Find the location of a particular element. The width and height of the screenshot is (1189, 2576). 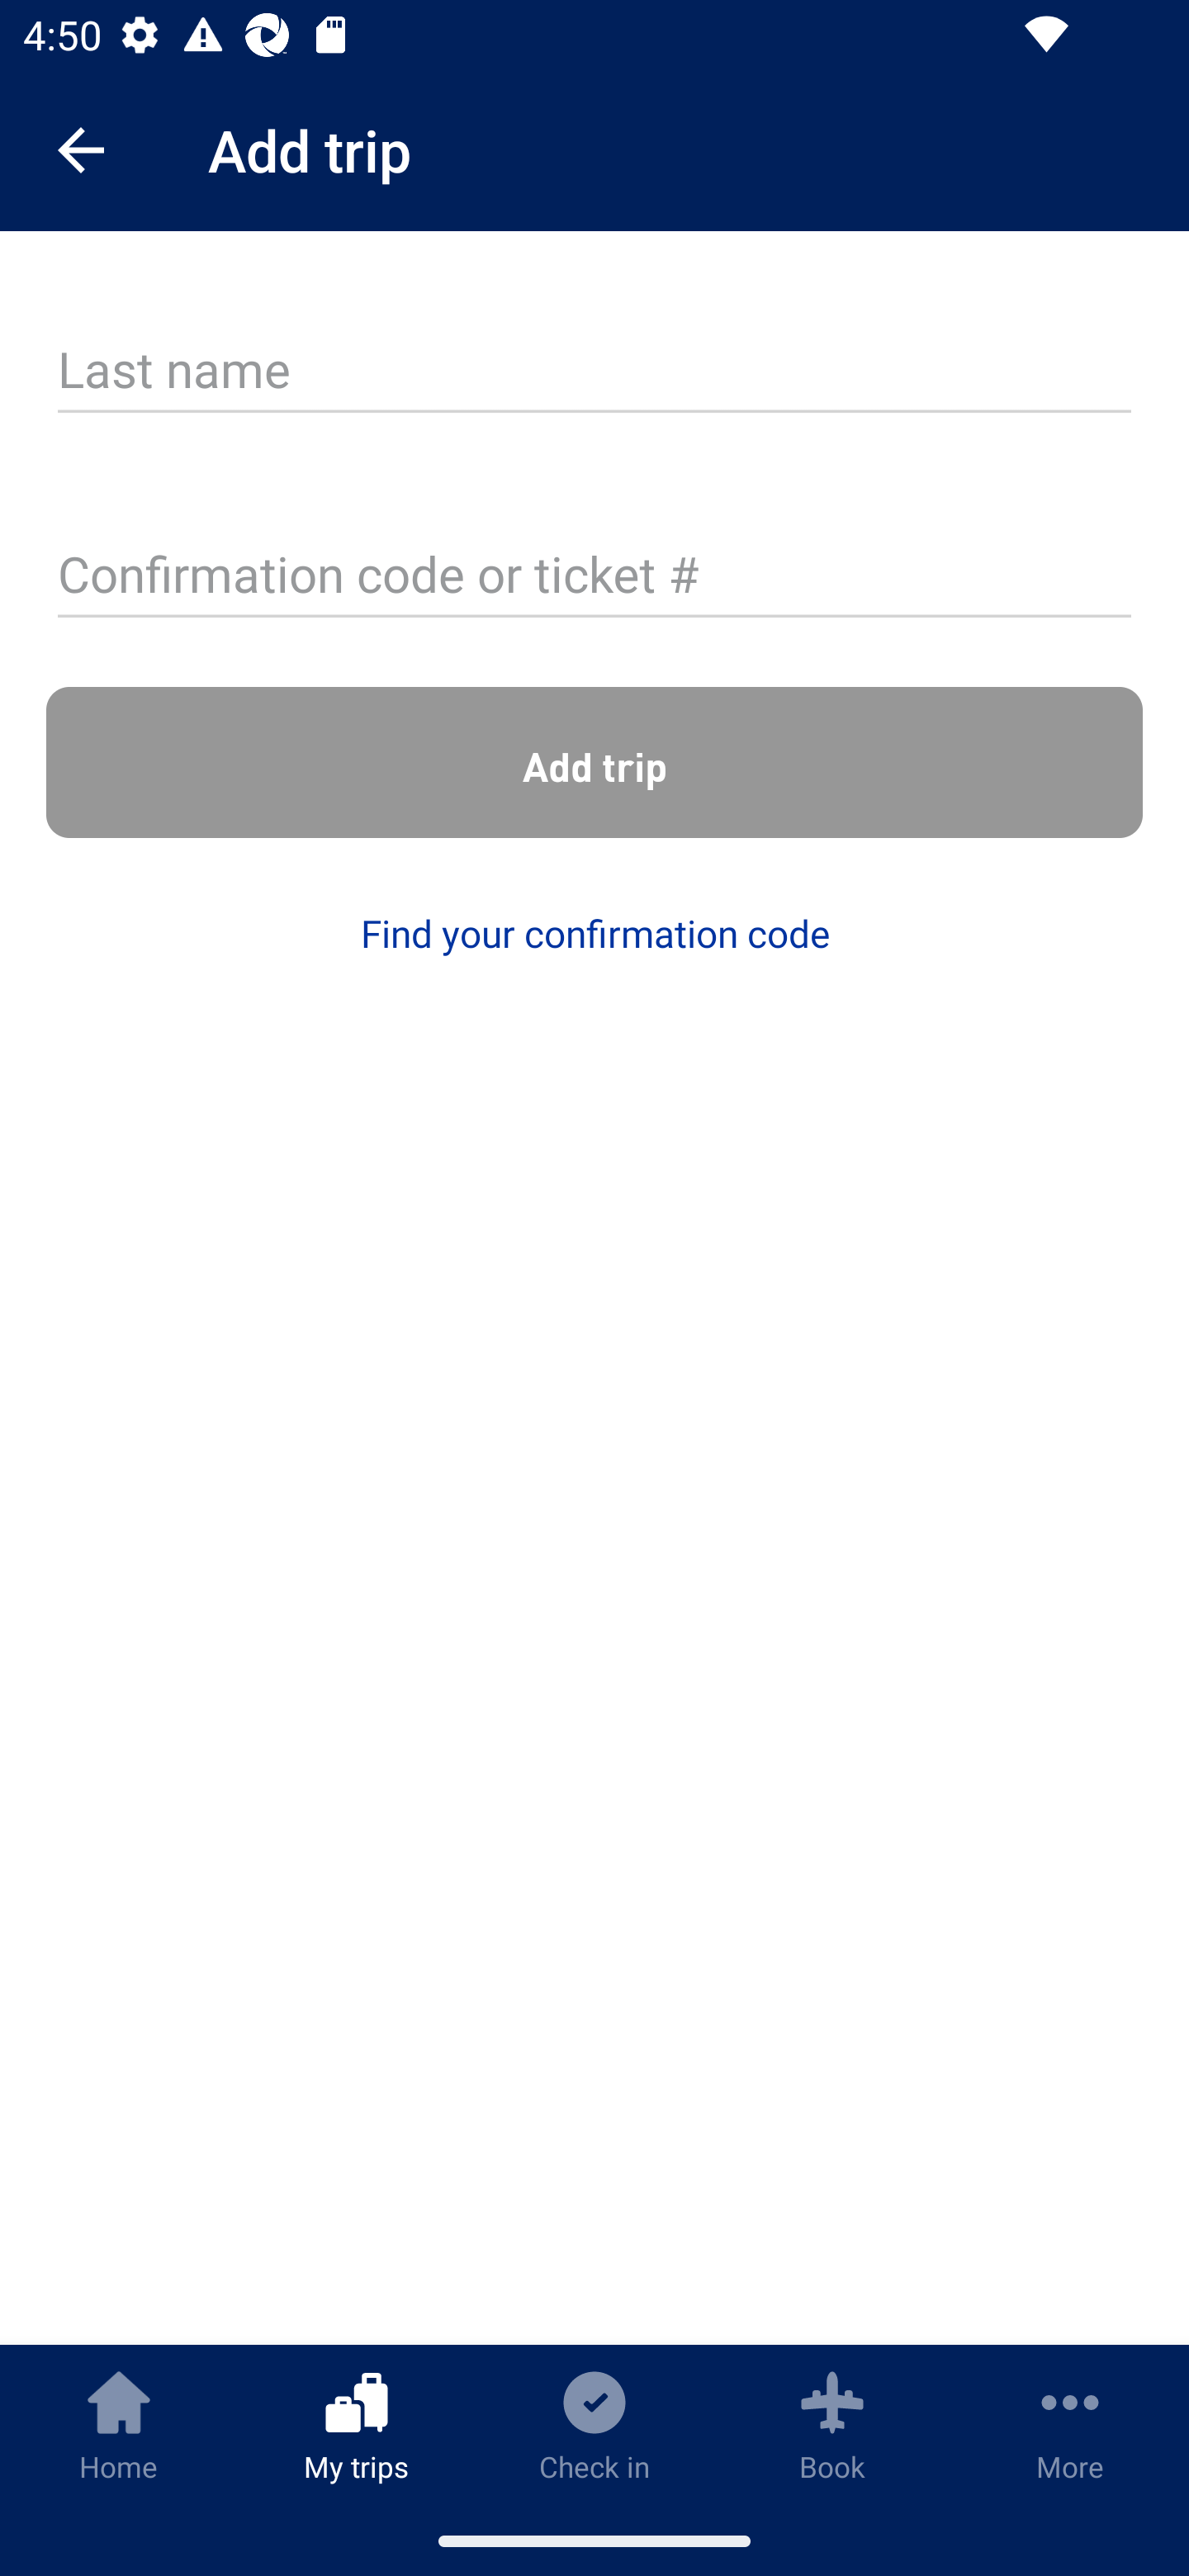

Confirmation code or ticket # is located at coordinates (594, 576).